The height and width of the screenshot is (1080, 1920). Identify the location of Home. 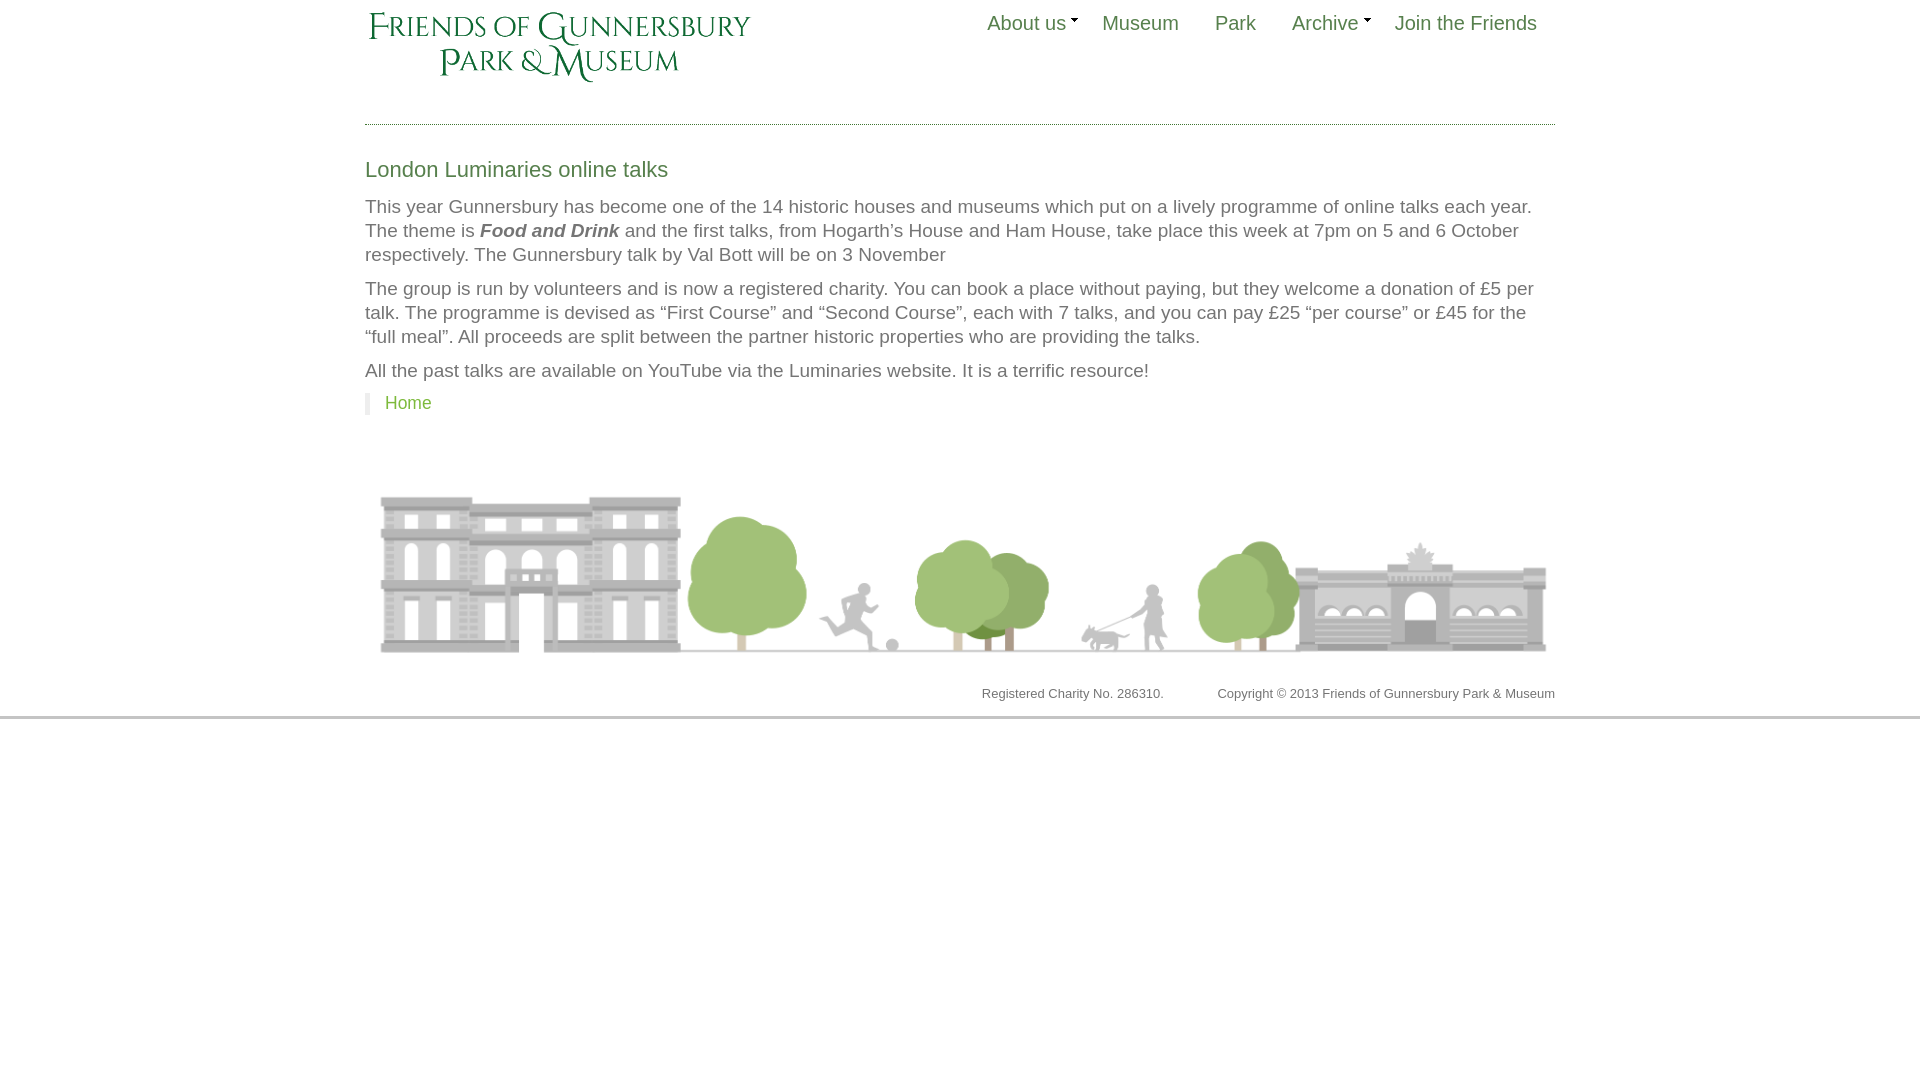
(408, 402).